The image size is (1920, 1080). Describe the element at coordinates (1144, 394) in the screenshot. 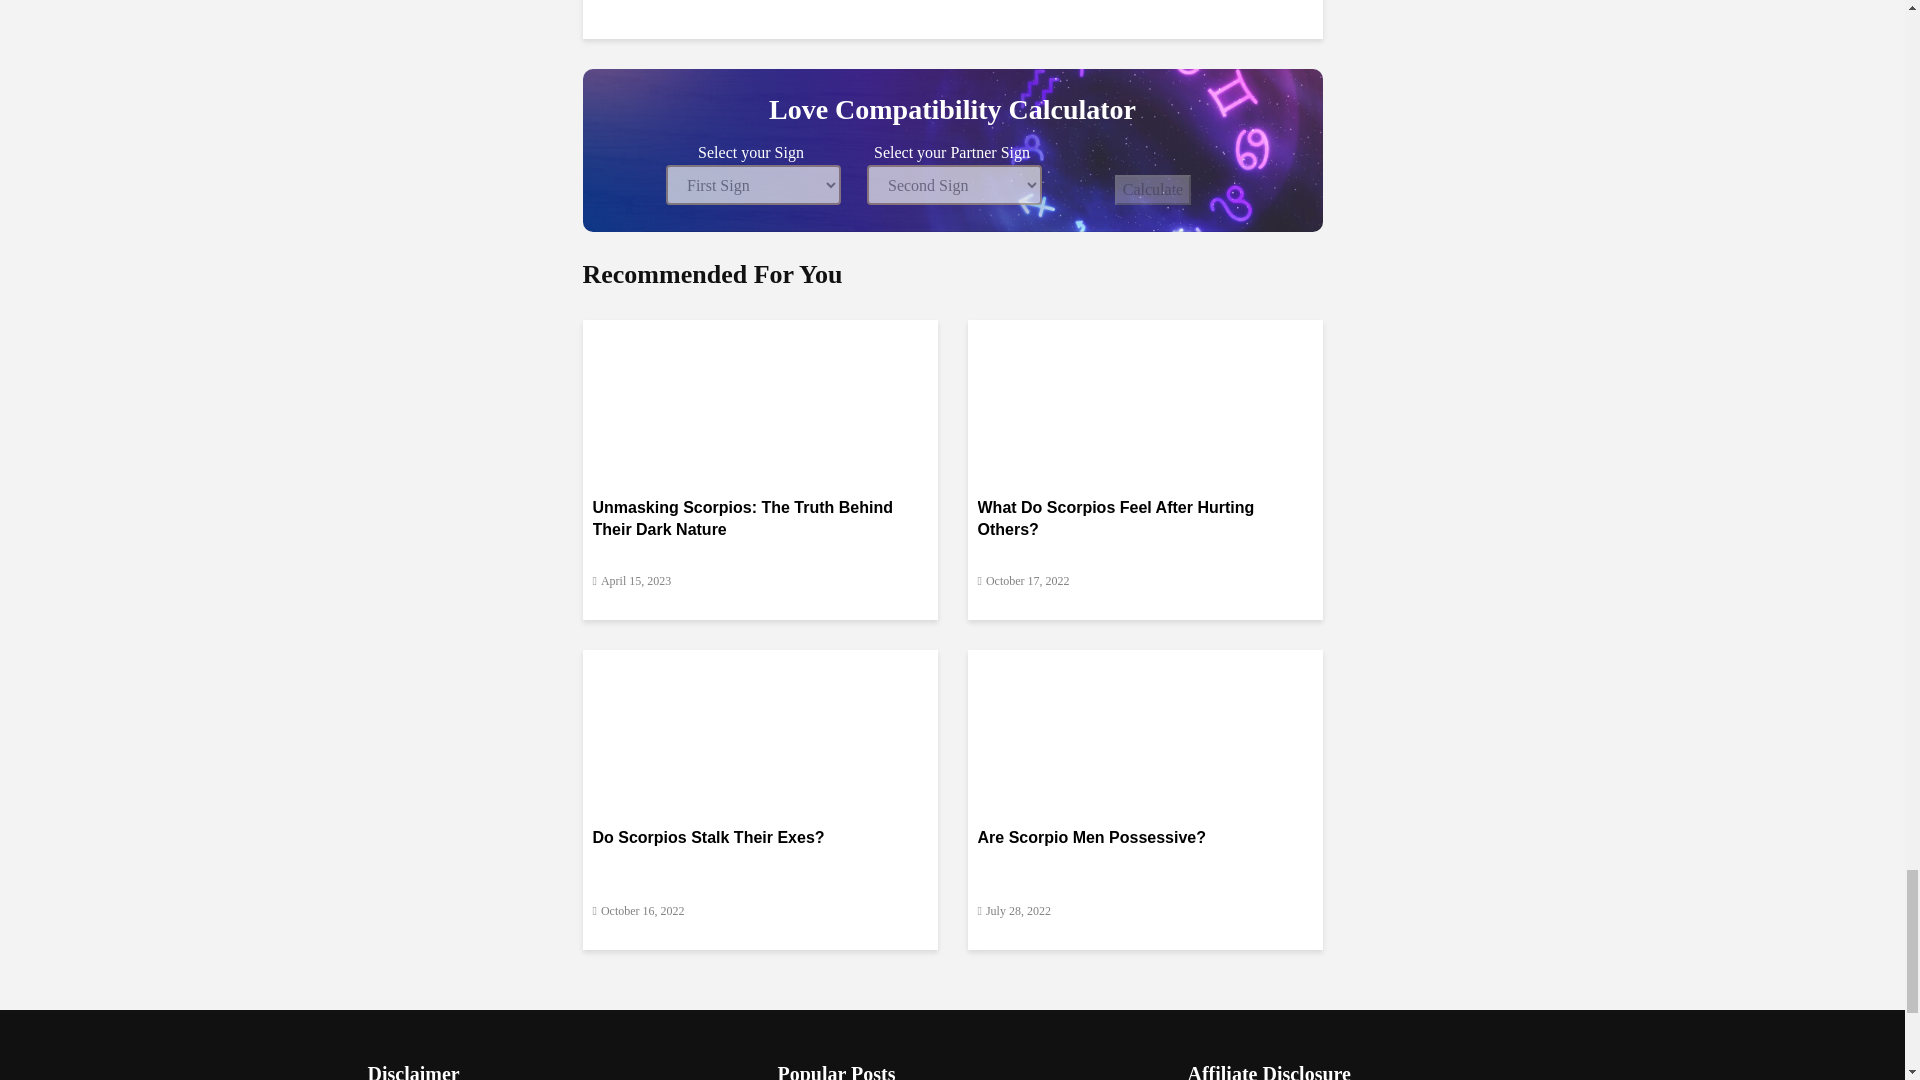

I see `What Do Scorpios Feel After Hurting Others?` at that location.